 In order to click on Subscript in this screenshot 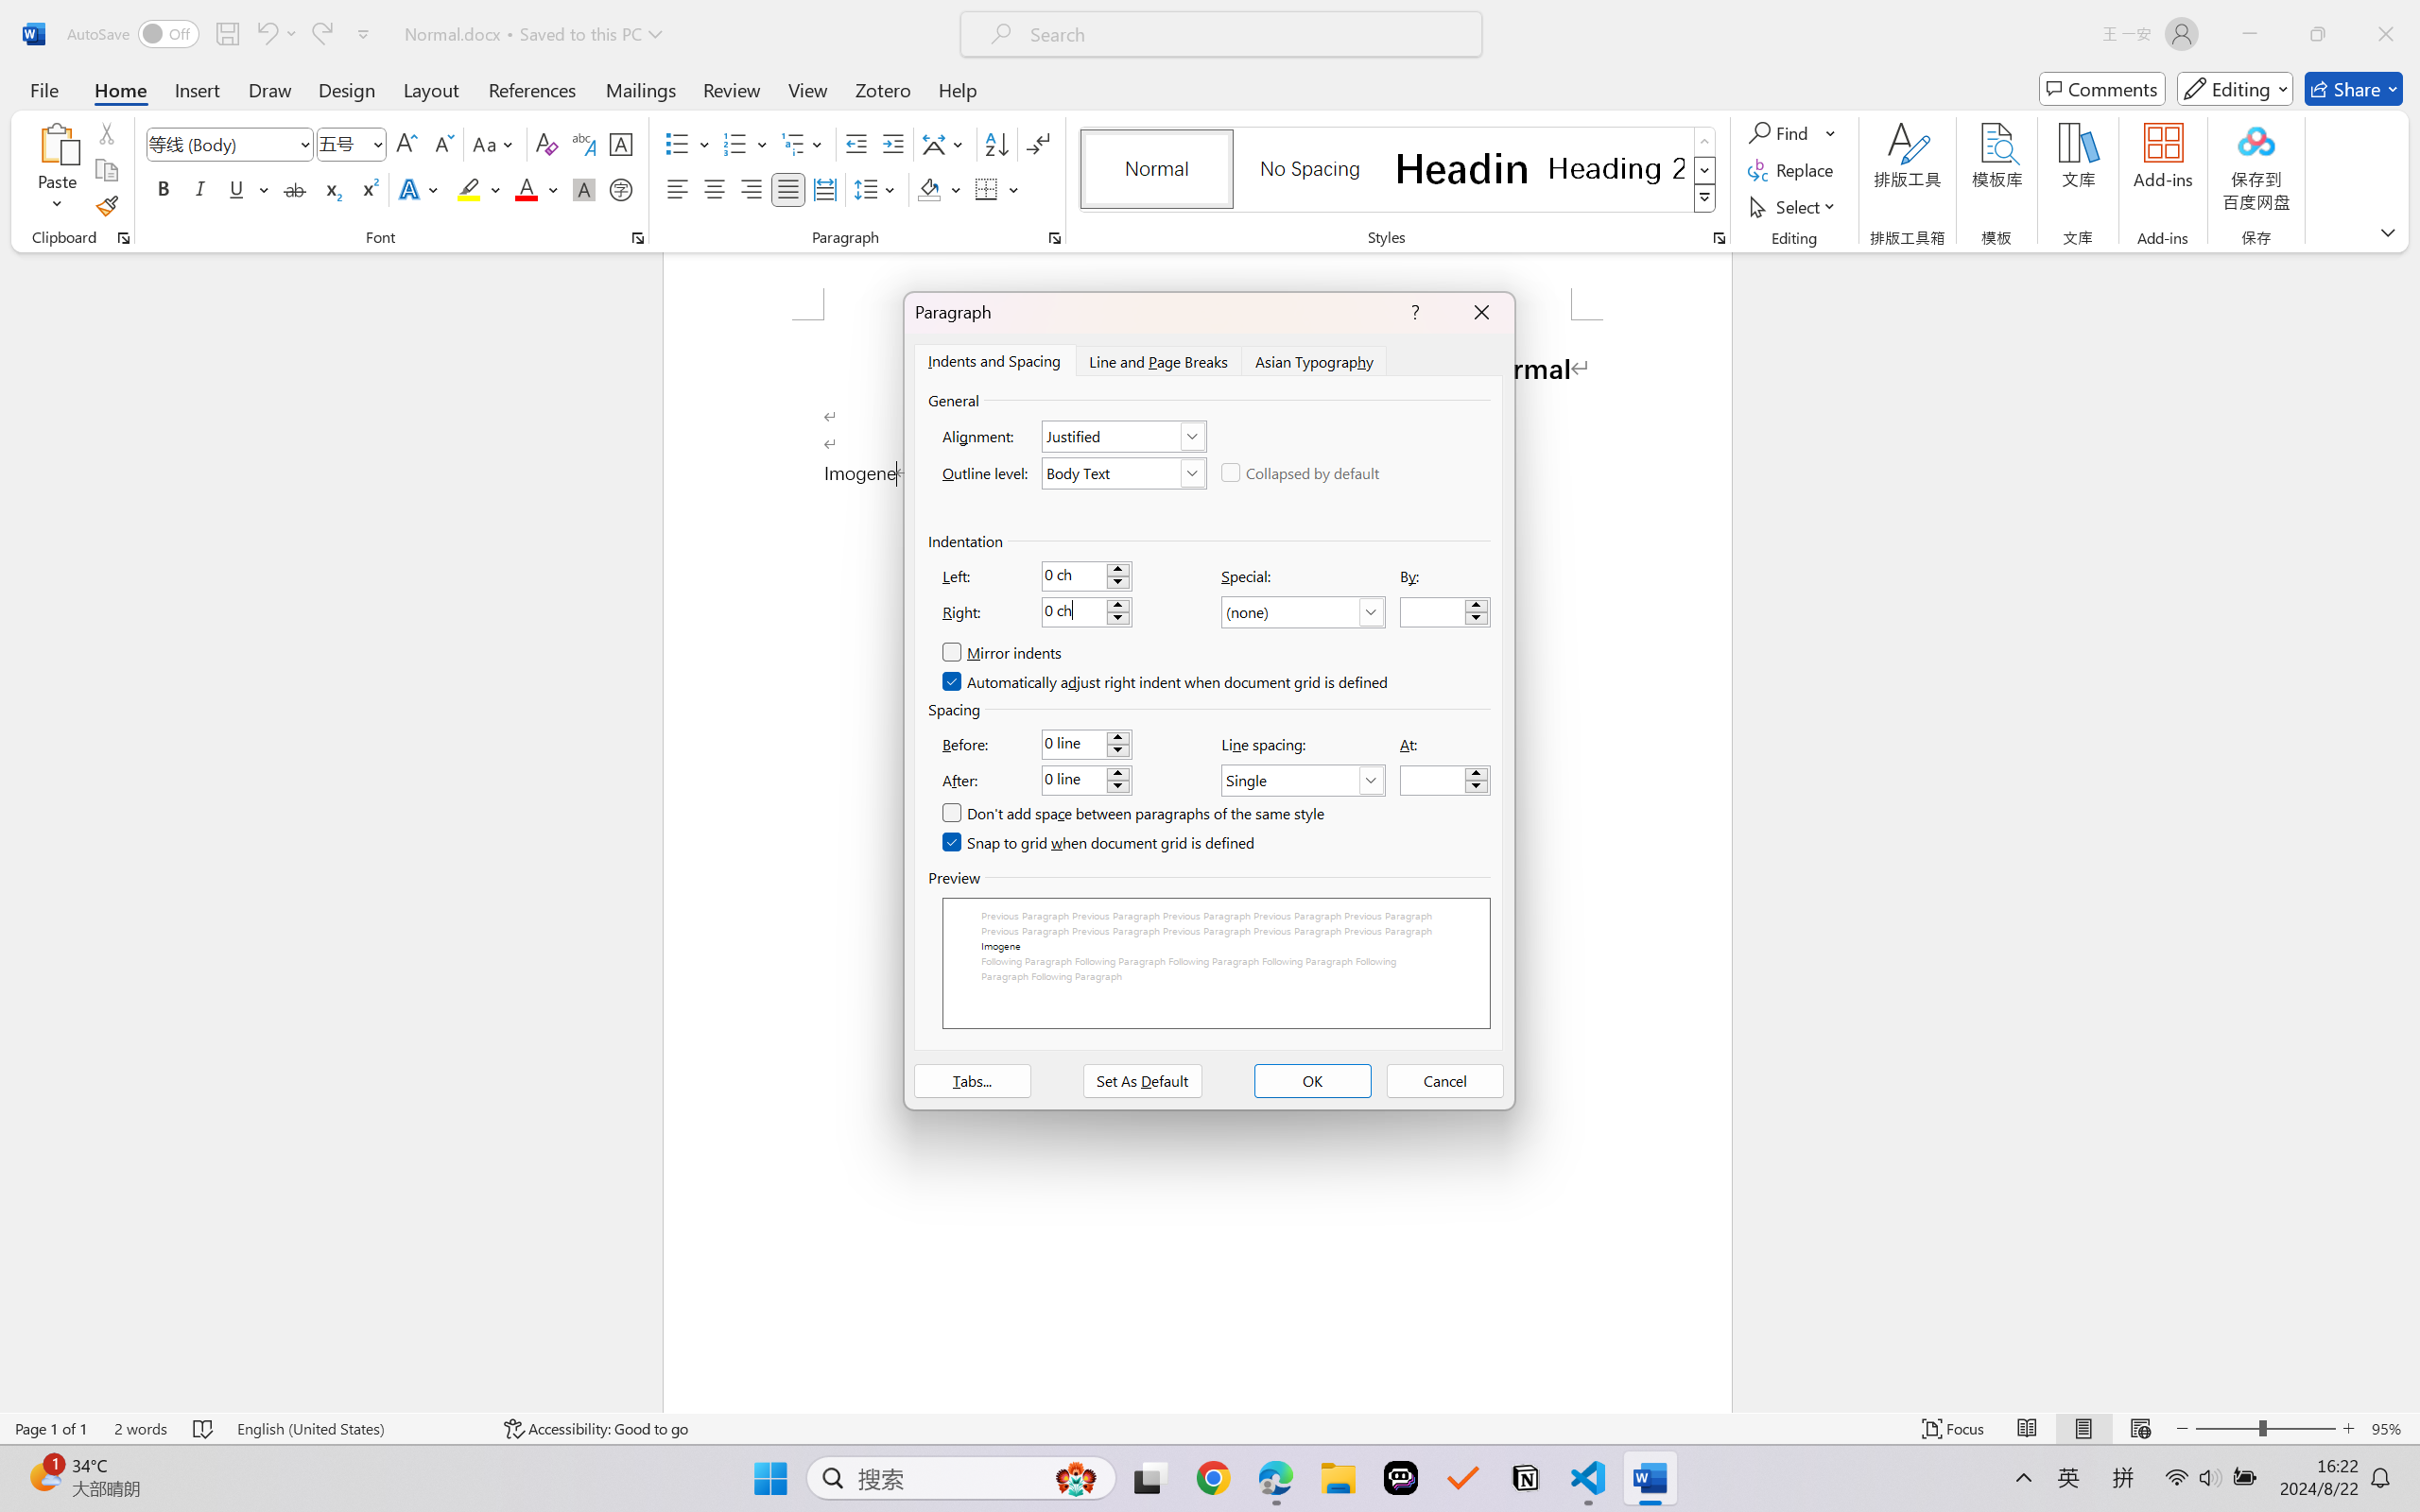, I will do `click(331, 189)`.